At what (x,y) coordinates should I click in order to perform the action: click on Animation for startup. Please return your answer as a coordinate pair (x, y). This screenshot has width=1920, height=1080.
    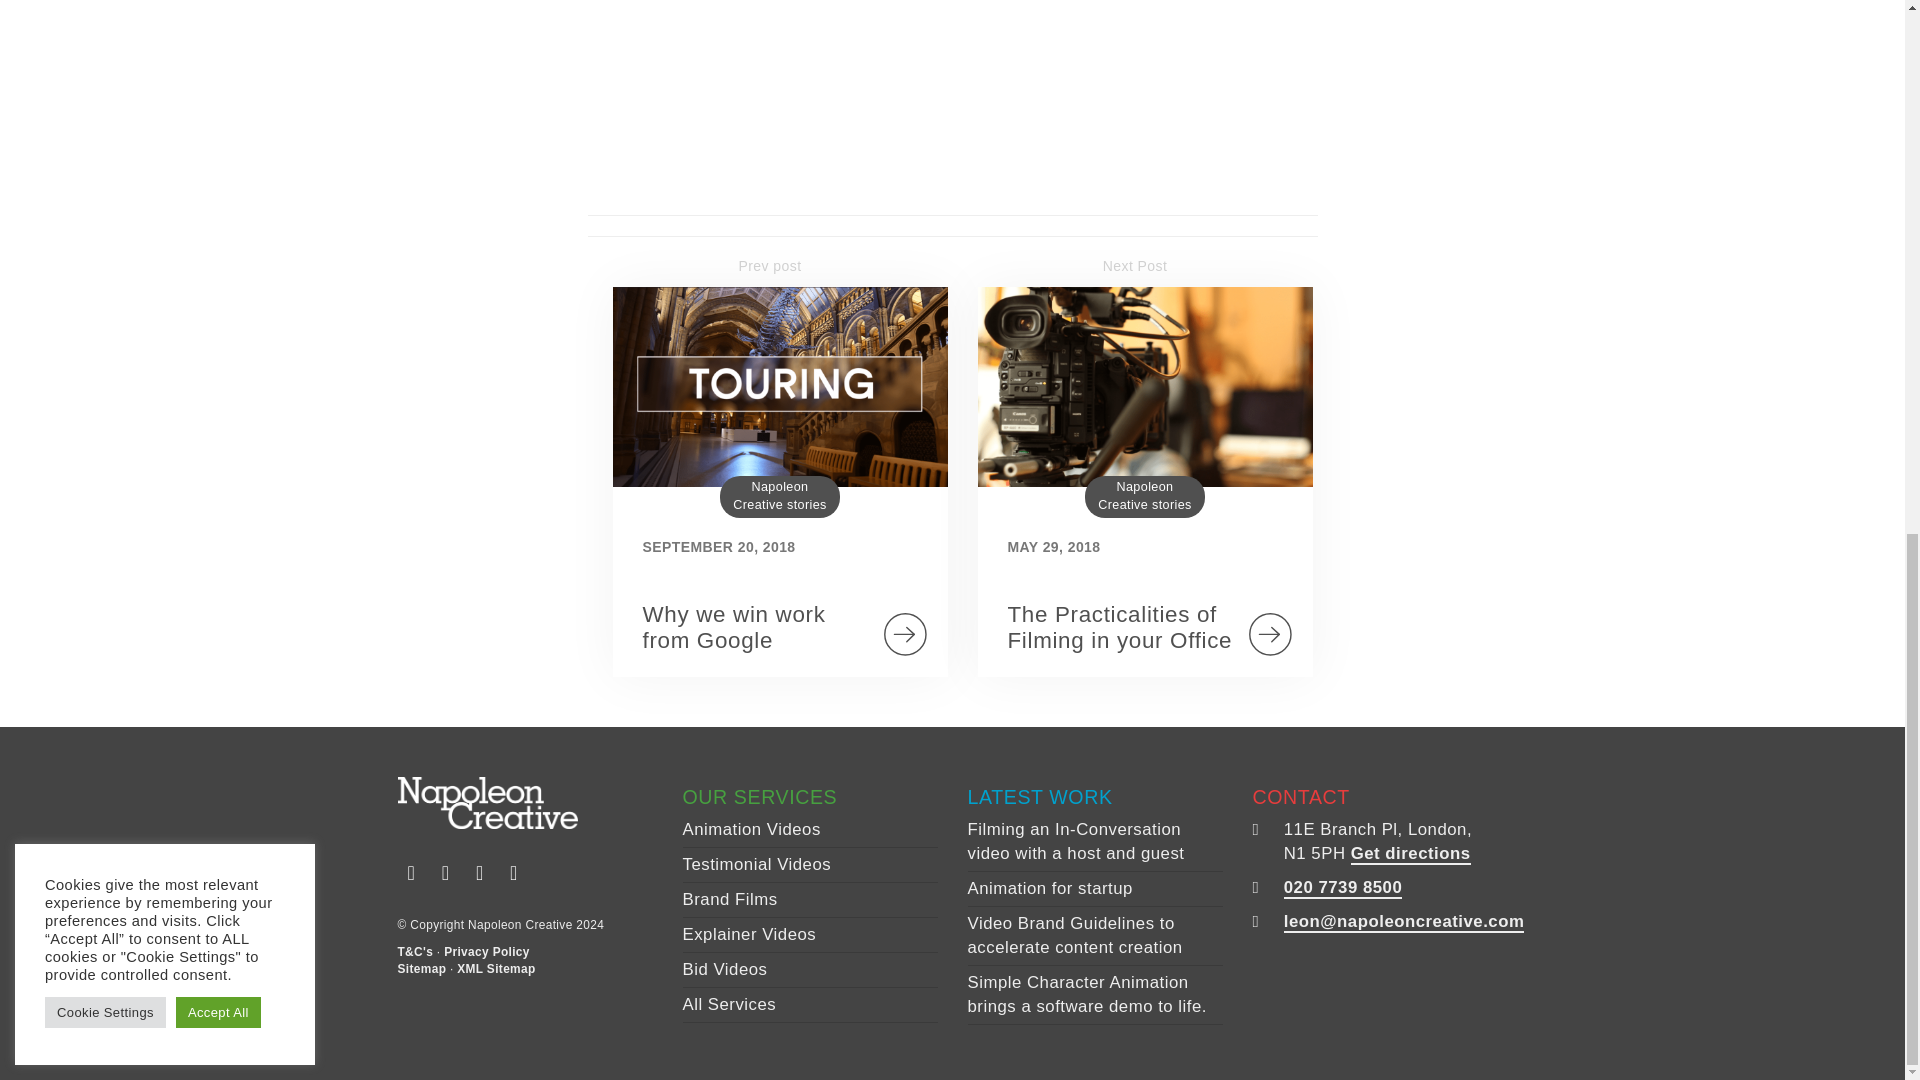
    Looking at the image, I should click on (1050, 888).